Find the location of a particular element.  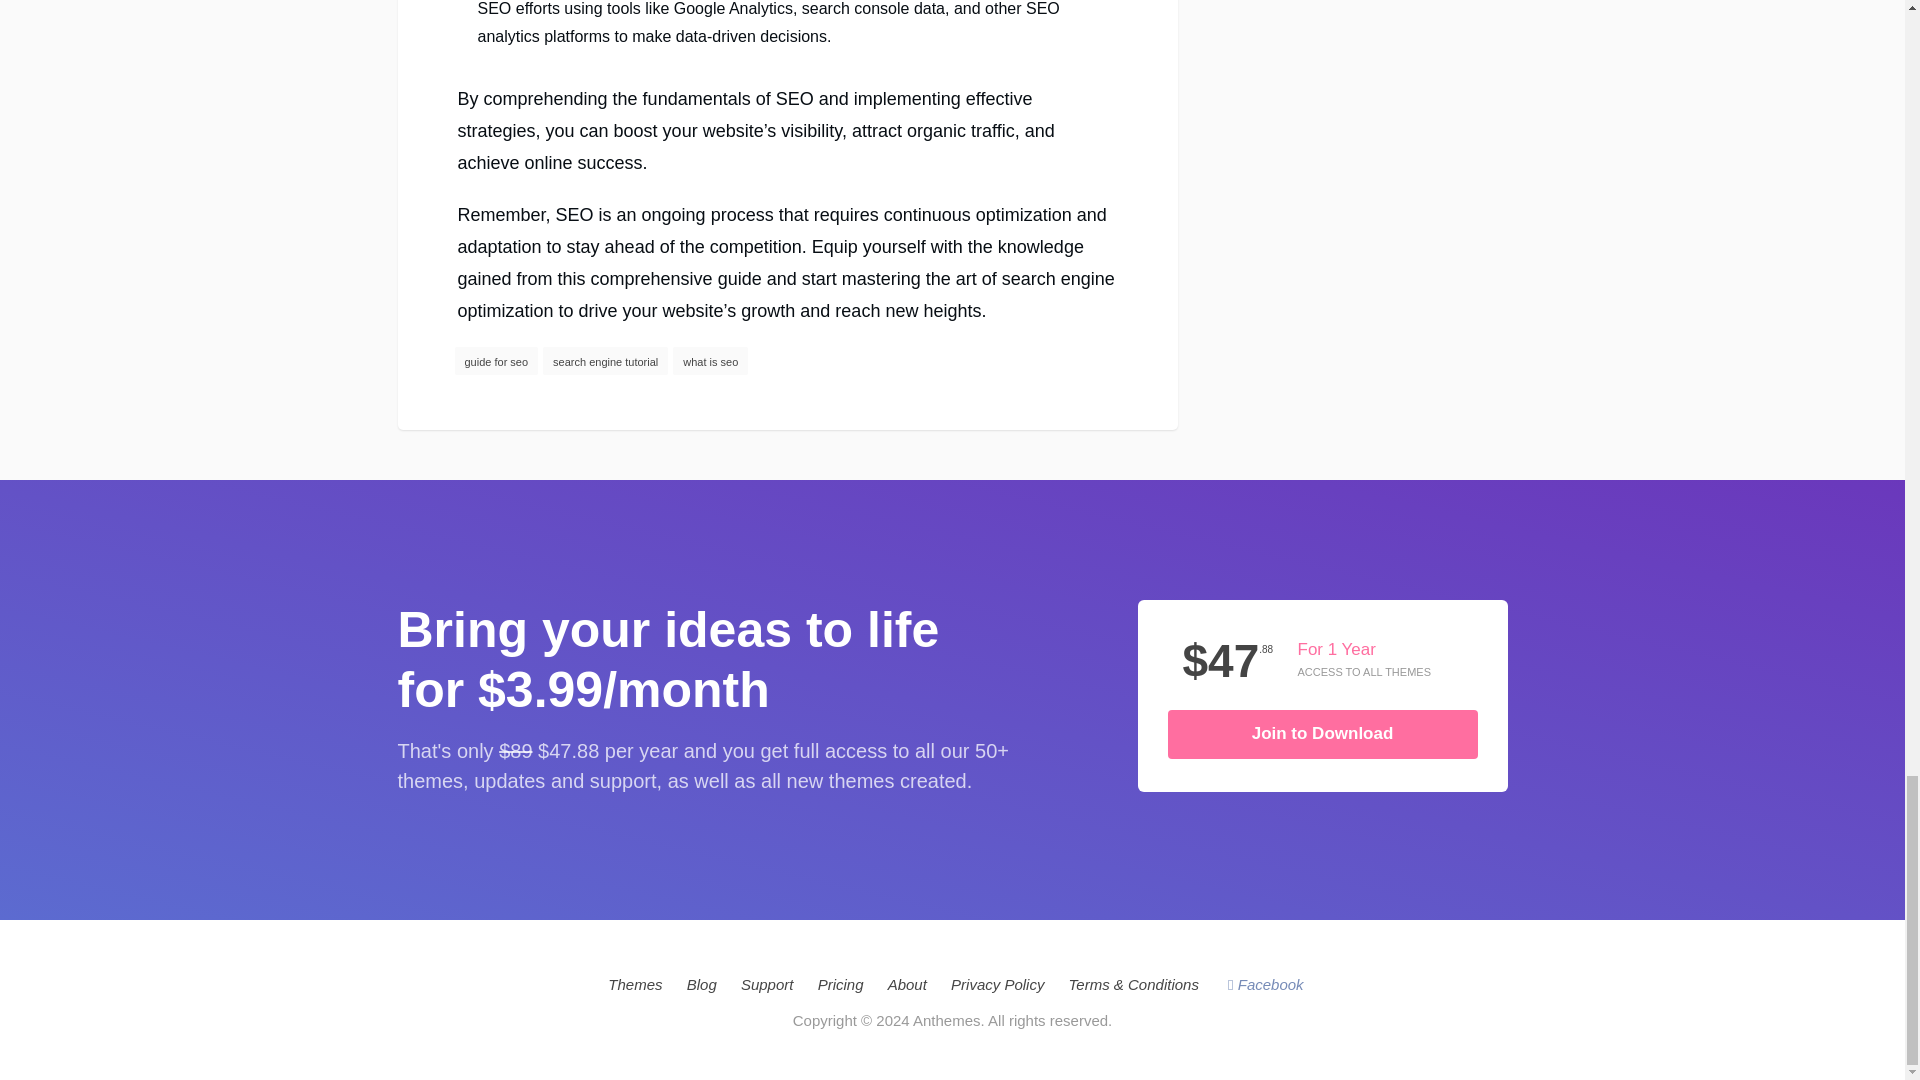

guide for seo is located at coordinates (495, 360).